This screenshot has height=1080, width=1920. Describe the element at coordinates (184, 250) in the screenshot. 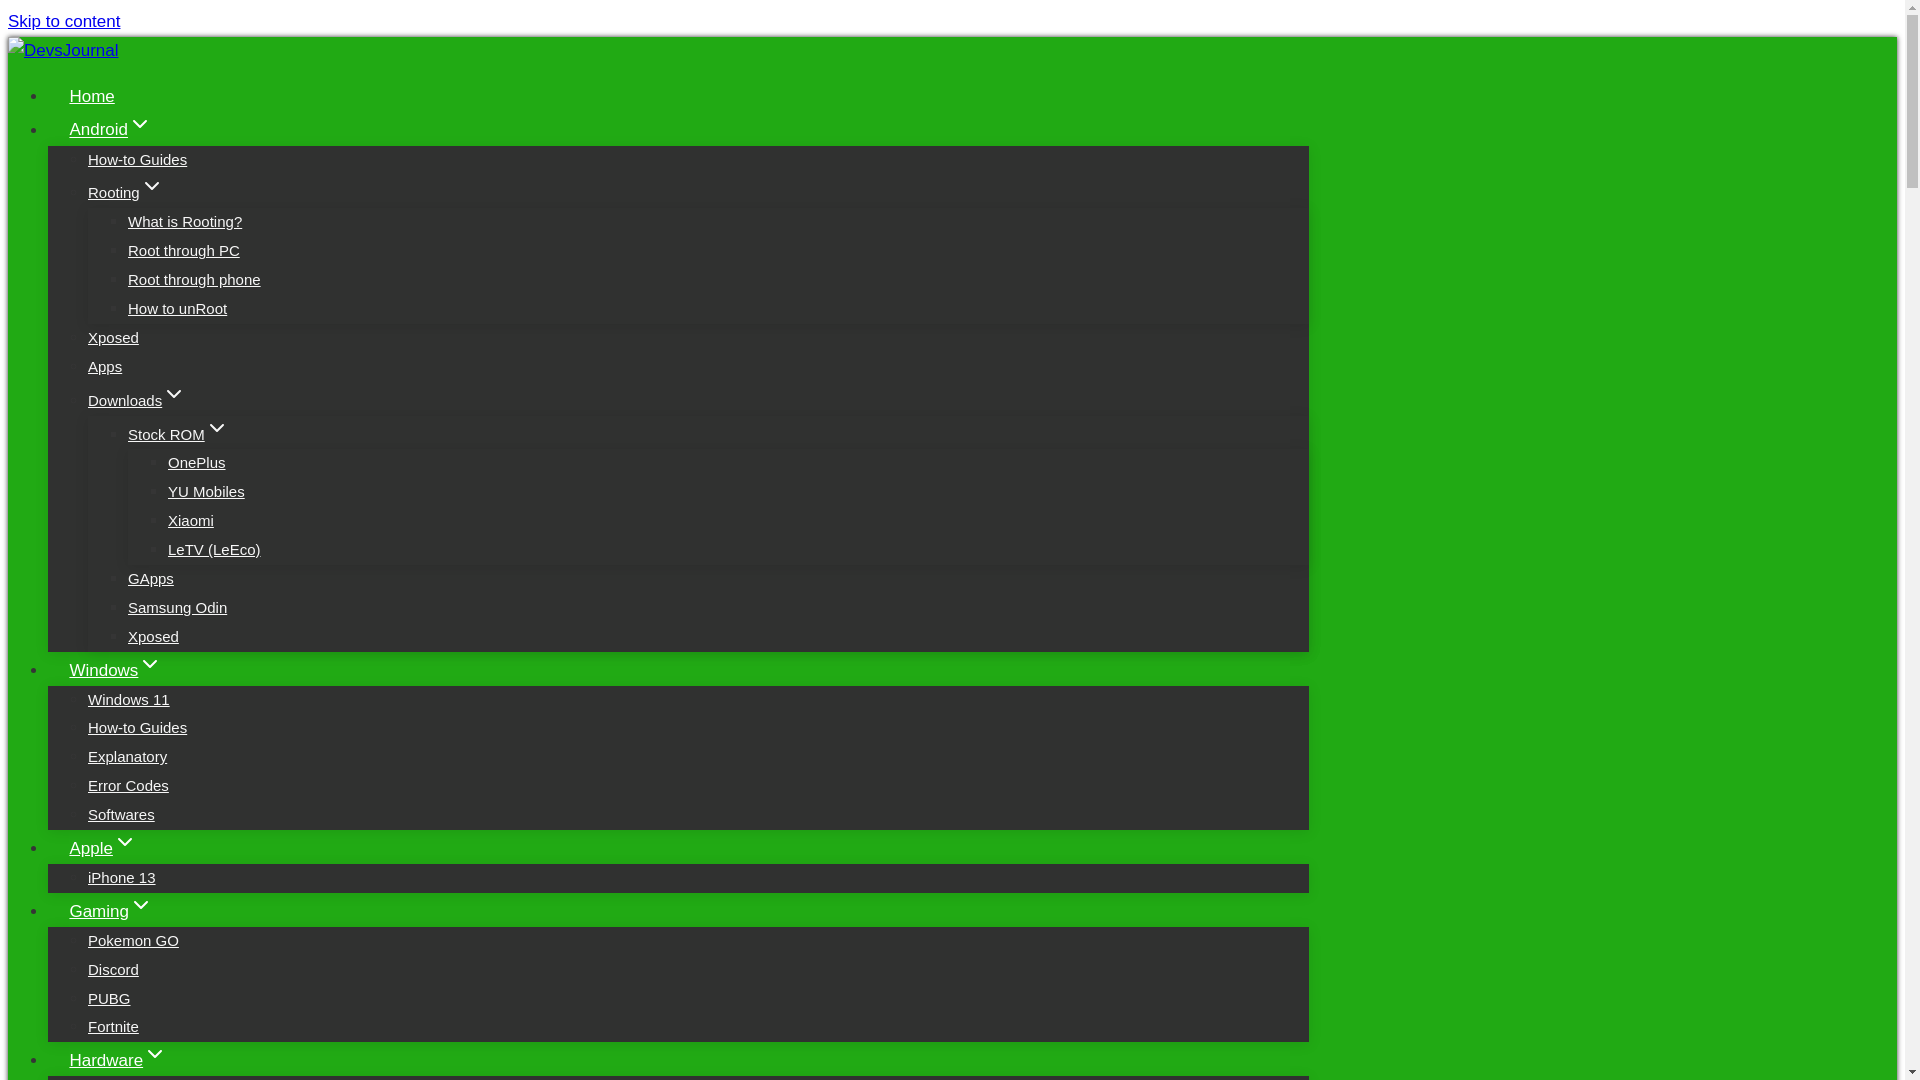

I see `Root through PC` at that location.